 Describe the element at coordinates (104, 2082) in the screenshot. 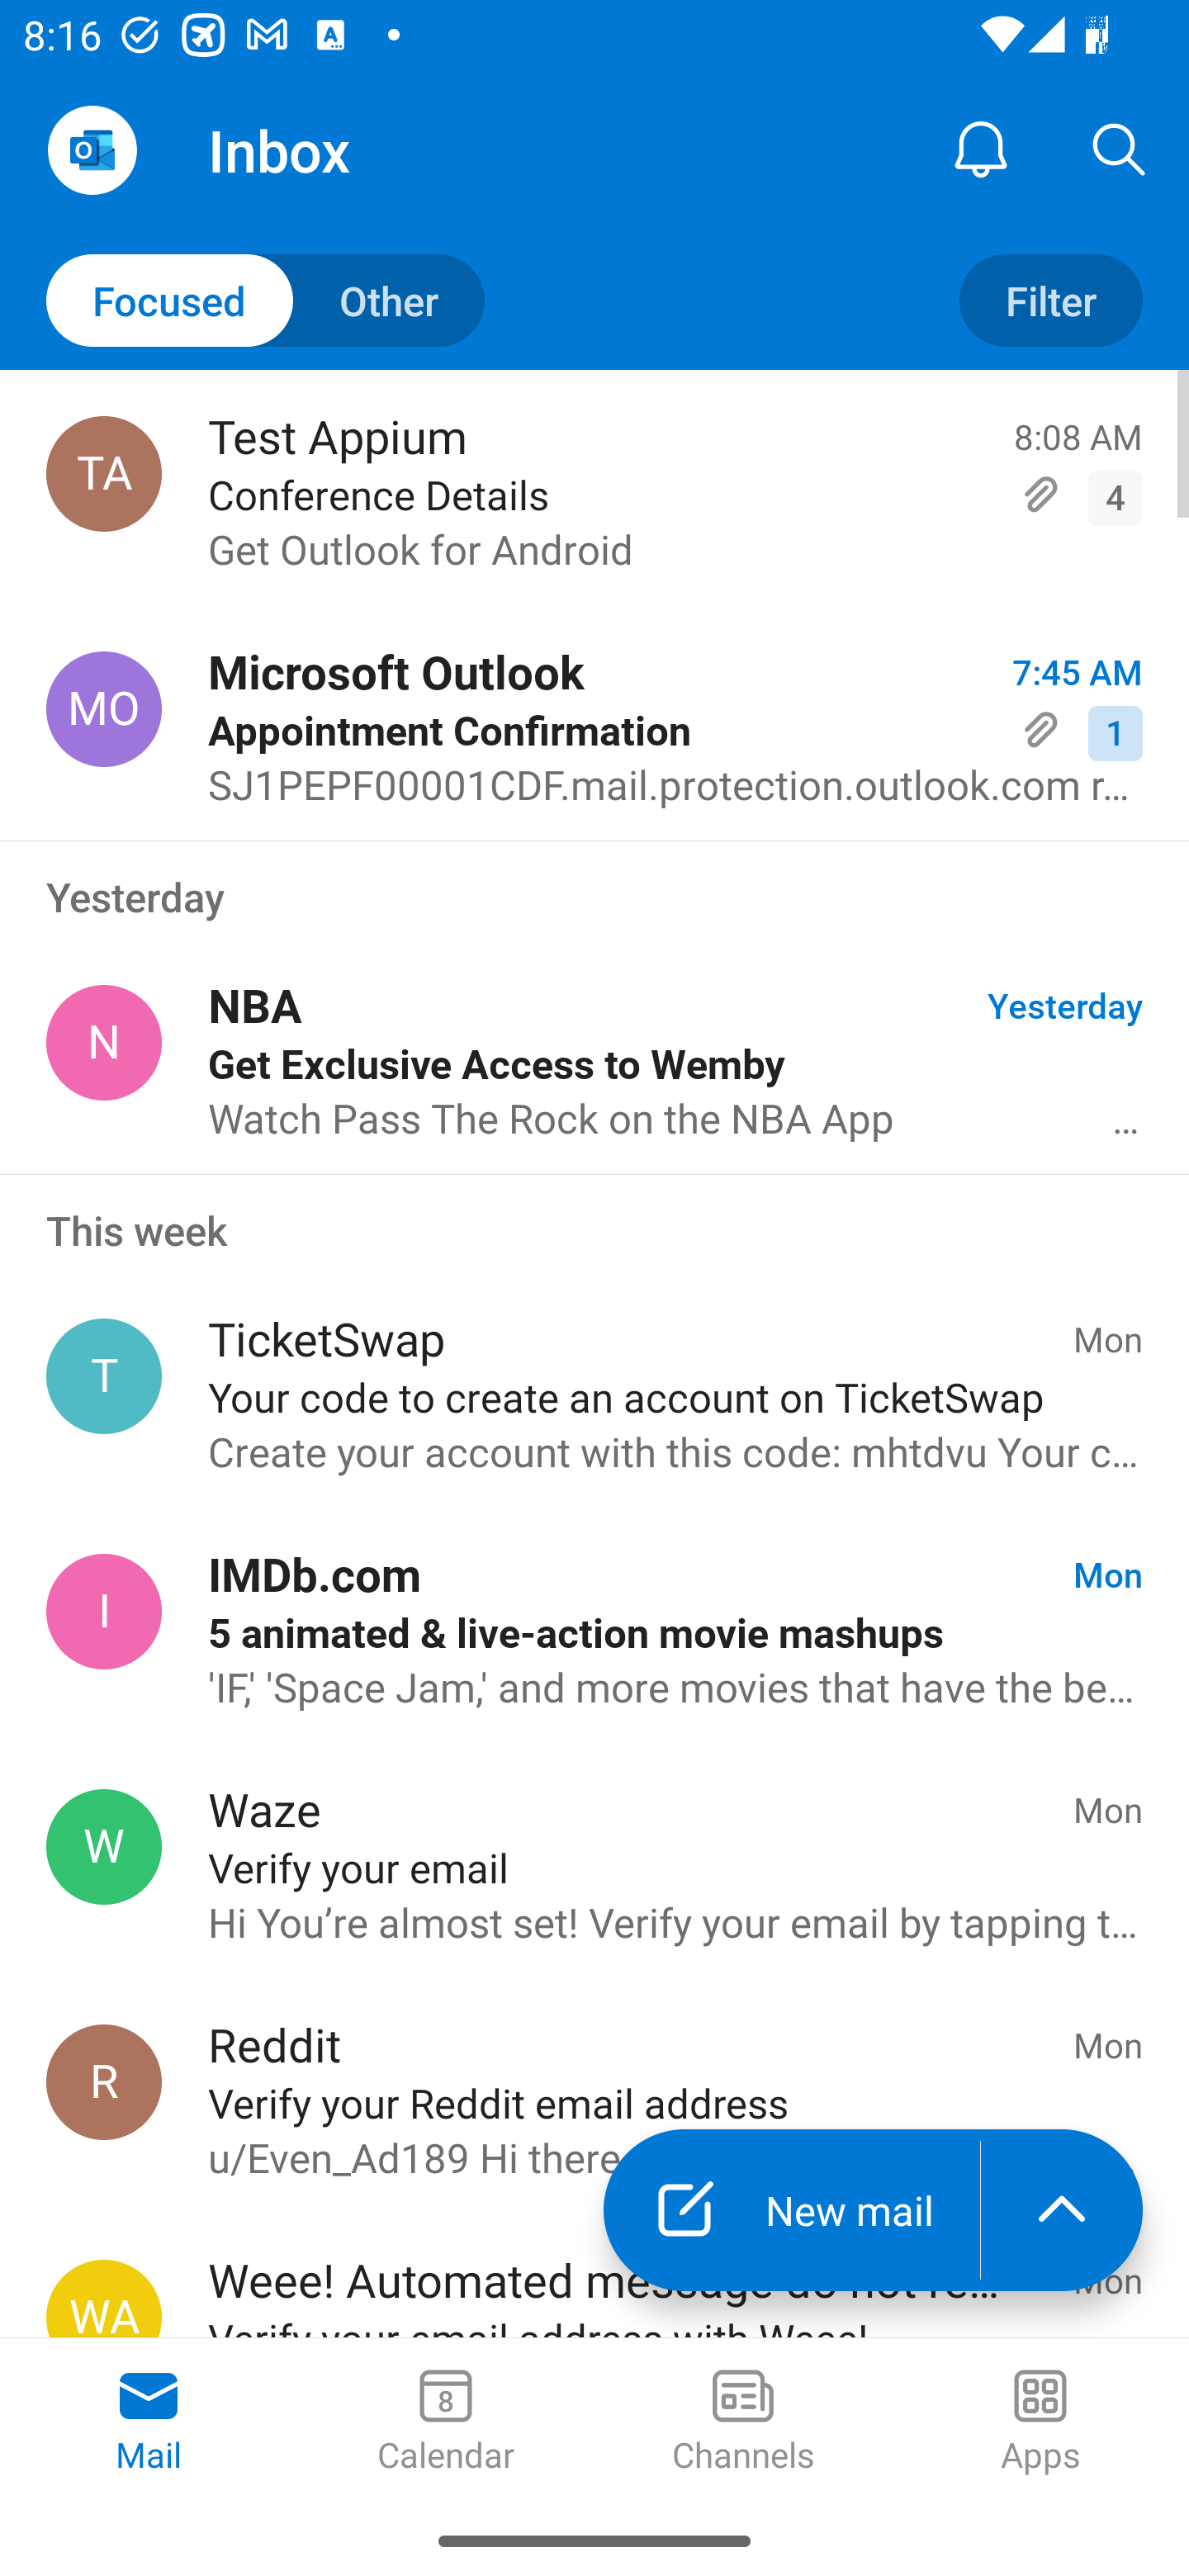

I see `Reddit, noreply@reddit.com` at that location.